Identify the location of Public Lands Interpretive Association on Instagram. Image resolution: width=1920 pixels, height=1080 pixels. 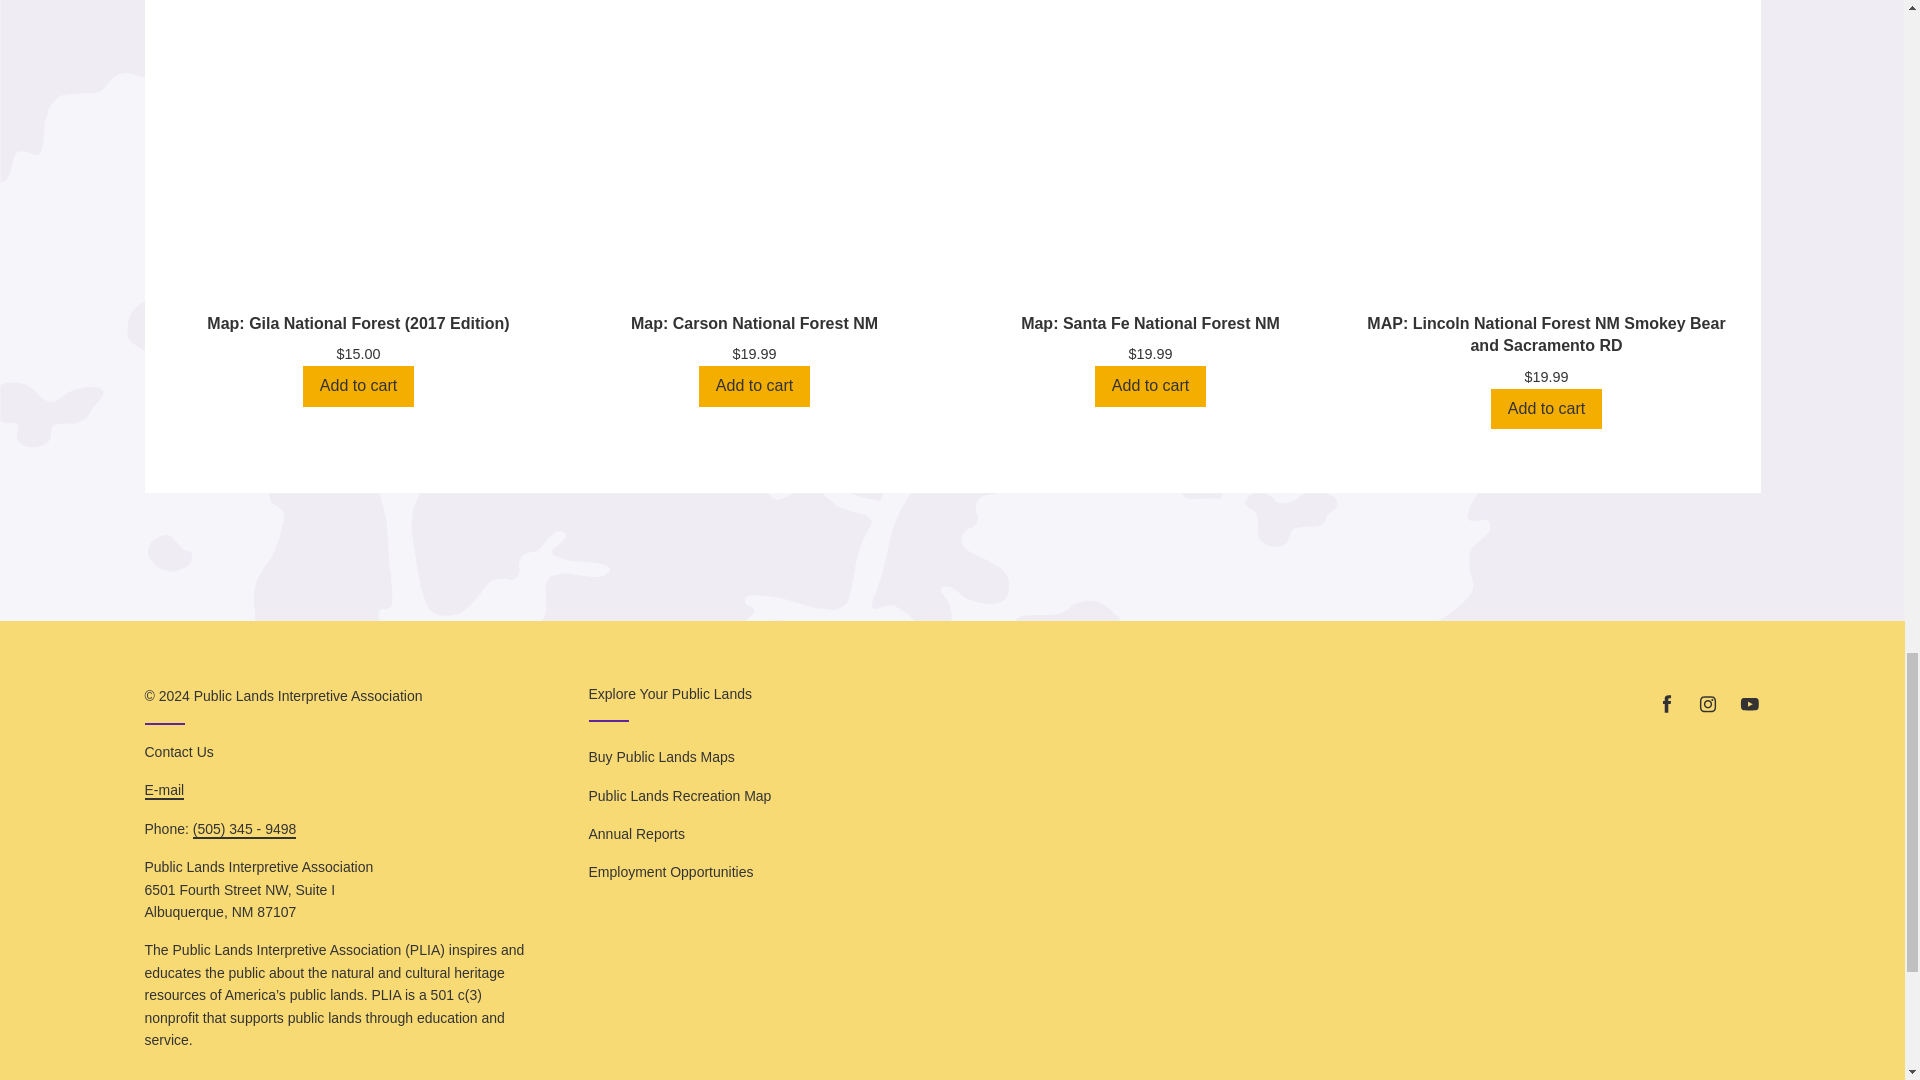
(1708, 704).